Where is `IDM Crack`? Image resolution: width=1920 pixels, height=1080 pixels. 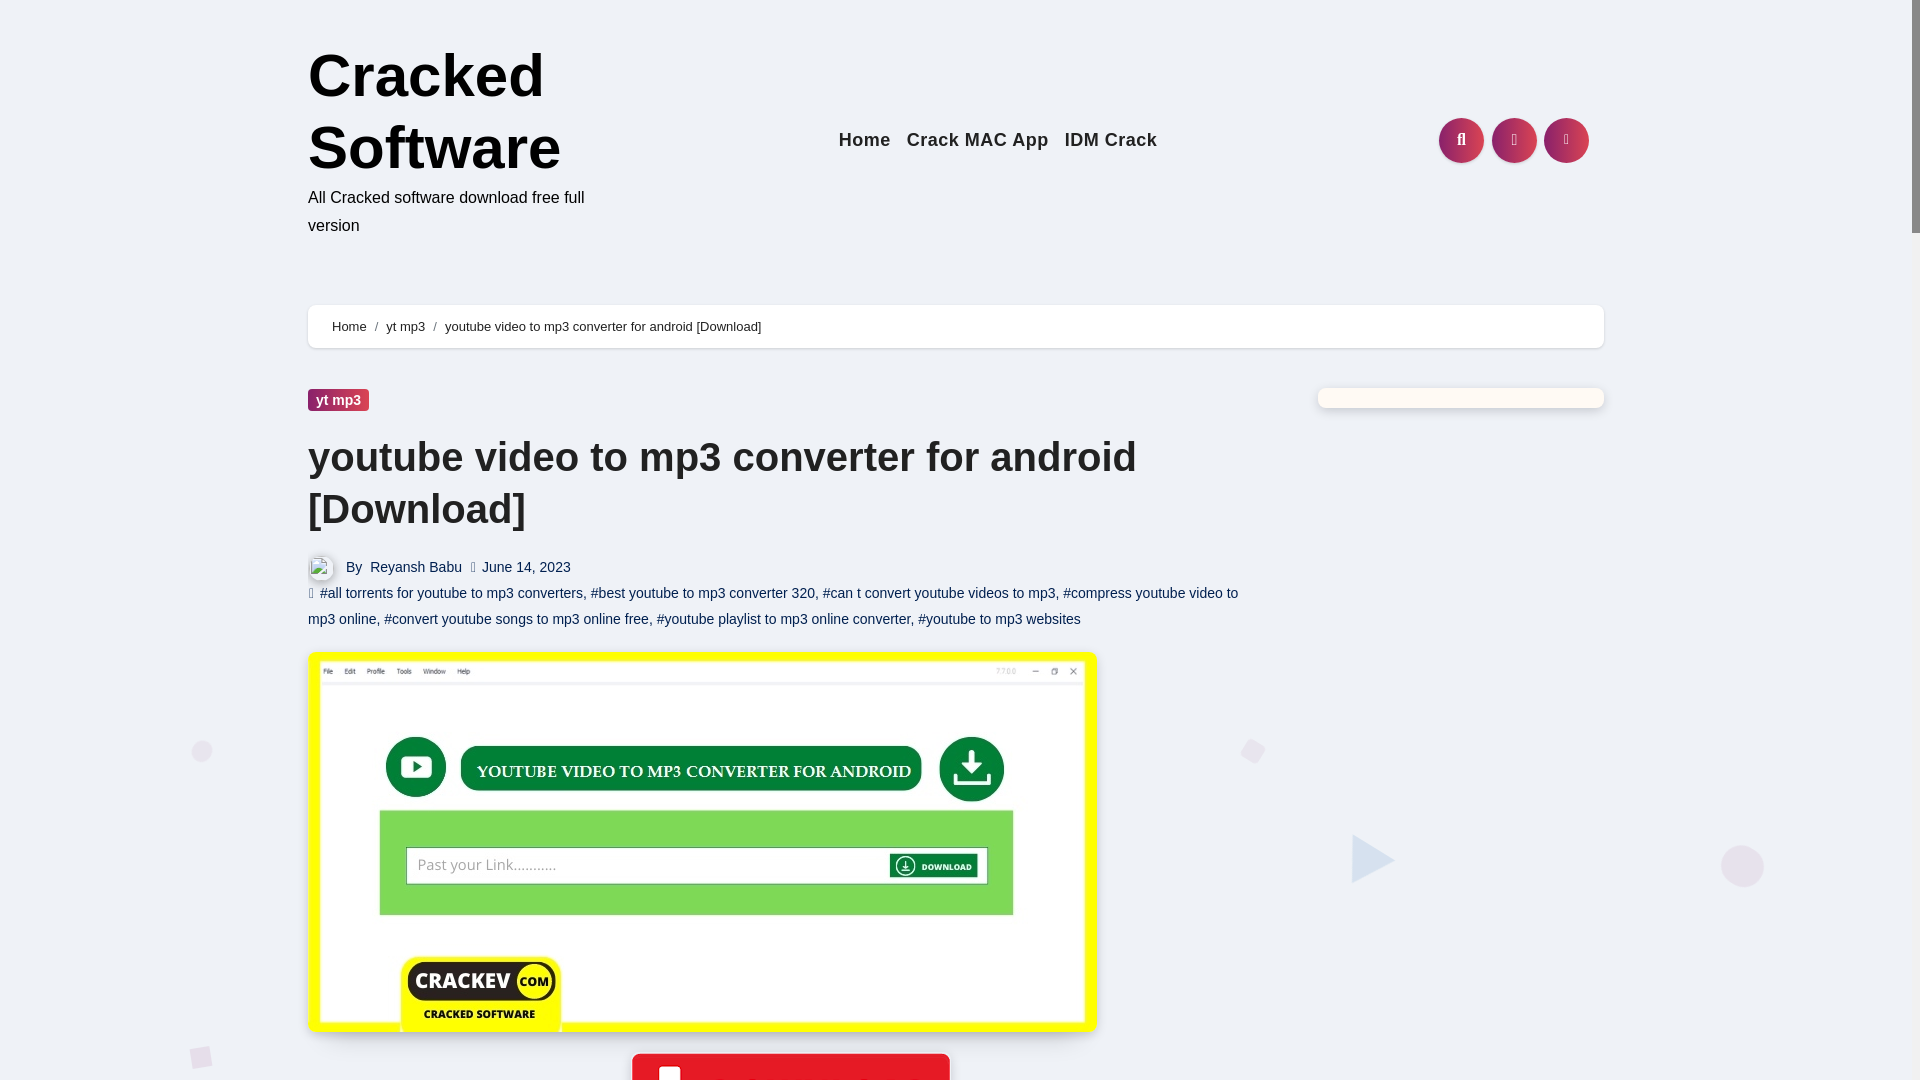 IDM Crack is located at coordinates (1111, 140).